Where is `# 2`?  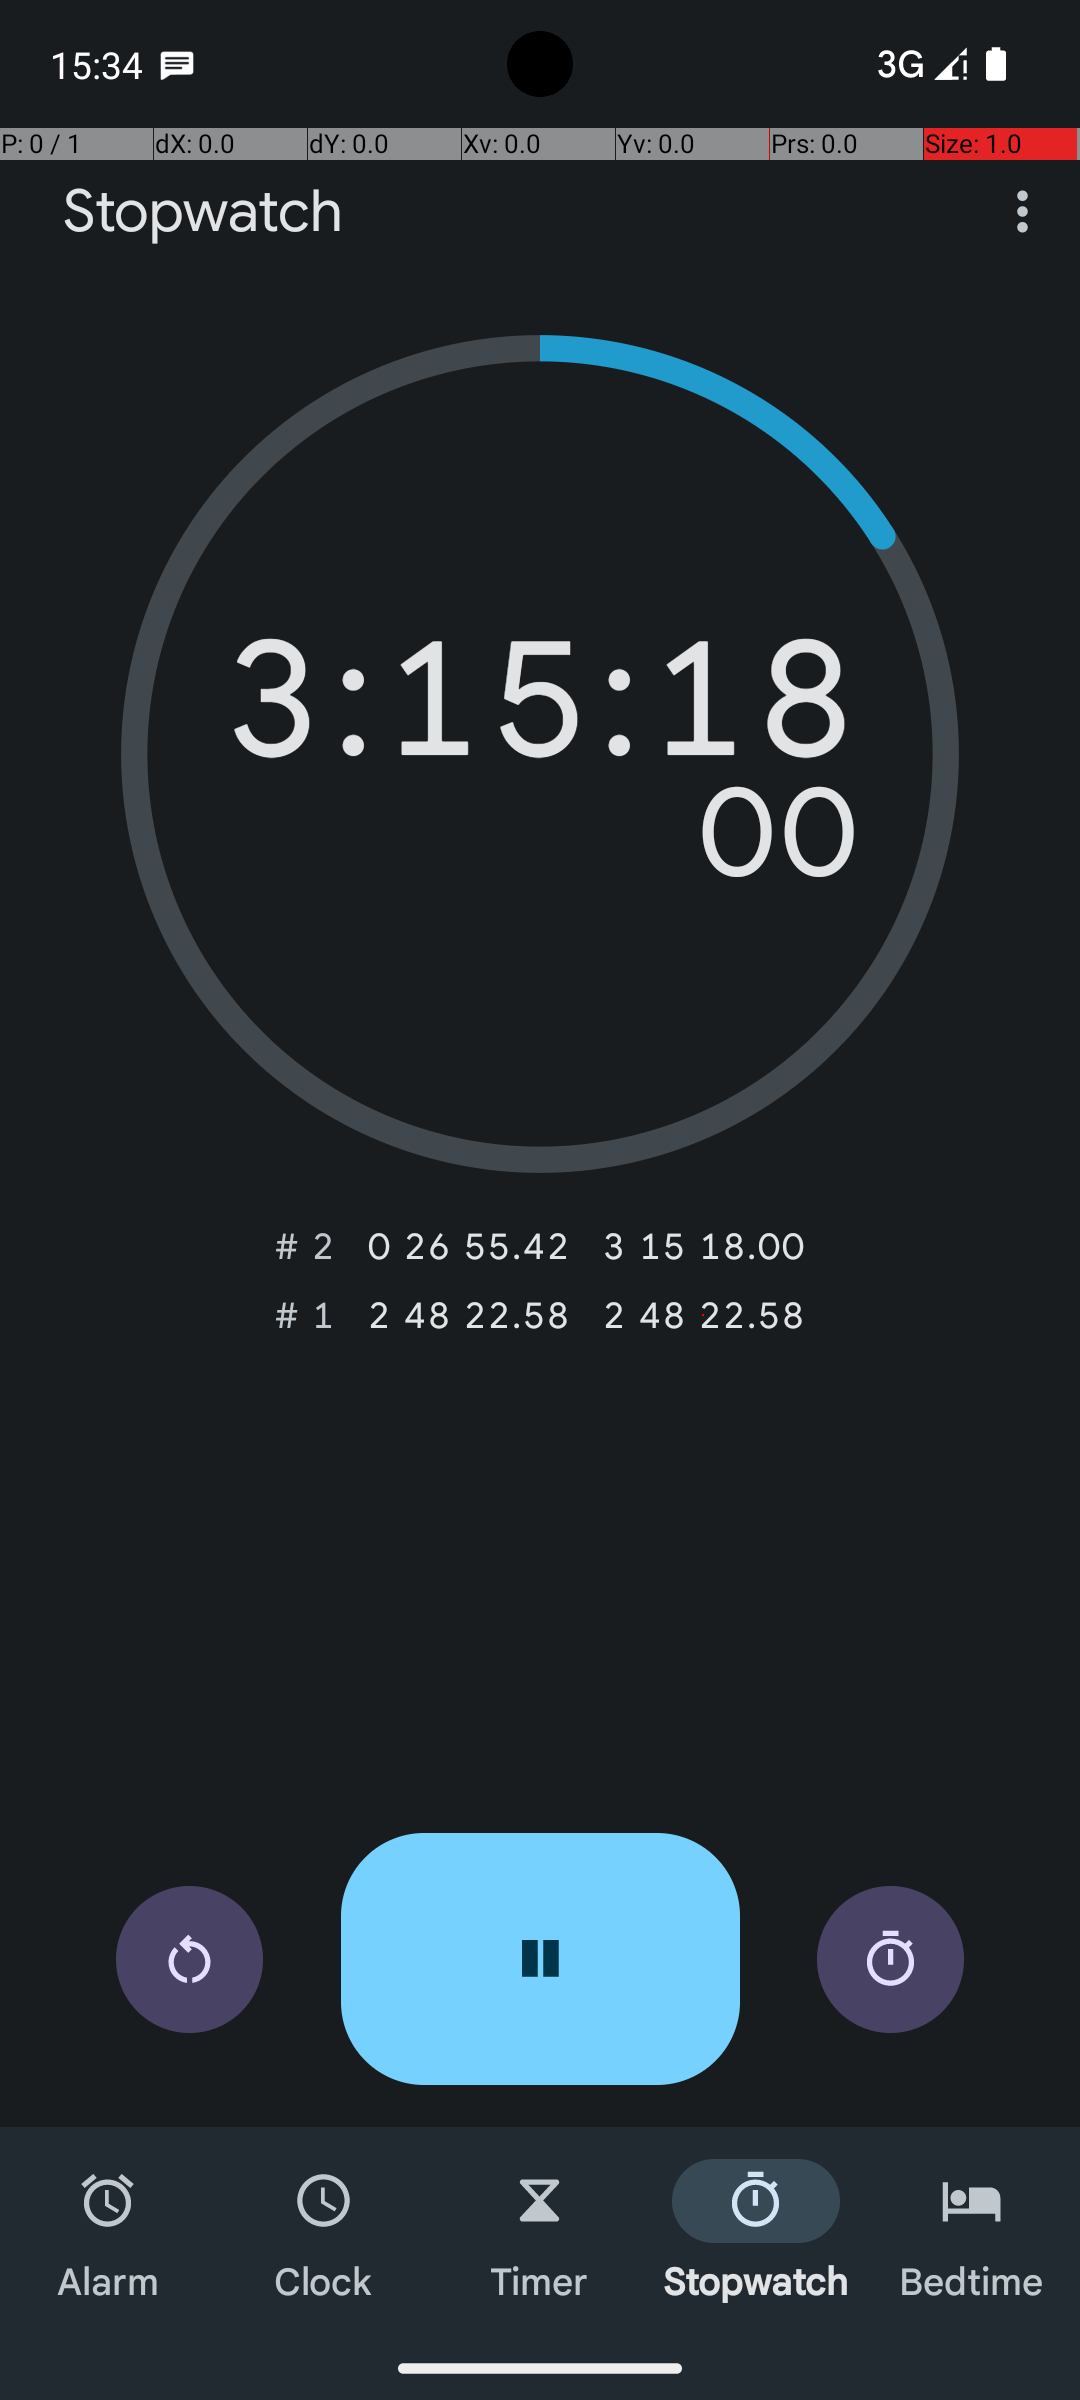 # 2 is located at coordinates (305, 1246).